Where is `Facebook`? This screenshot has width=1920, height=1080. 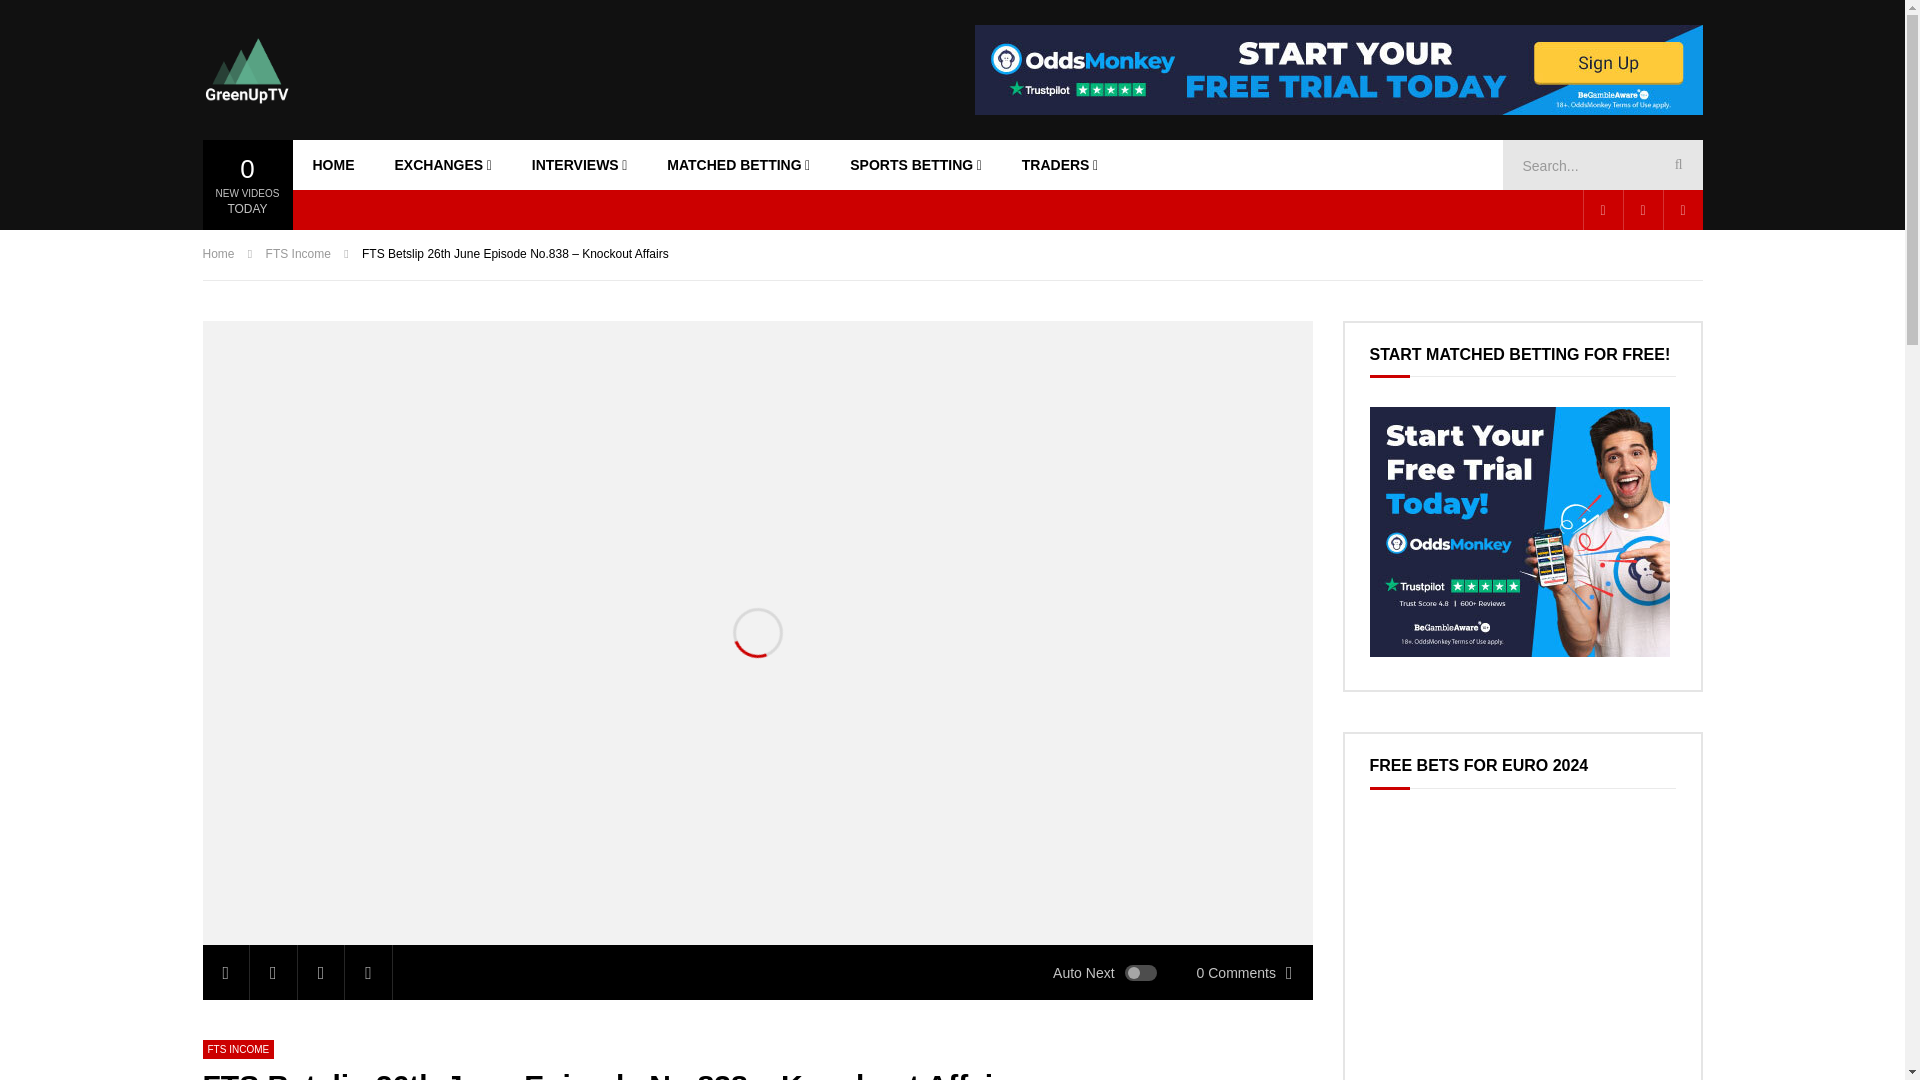
Facebook is located at coordinates (1602, 210).